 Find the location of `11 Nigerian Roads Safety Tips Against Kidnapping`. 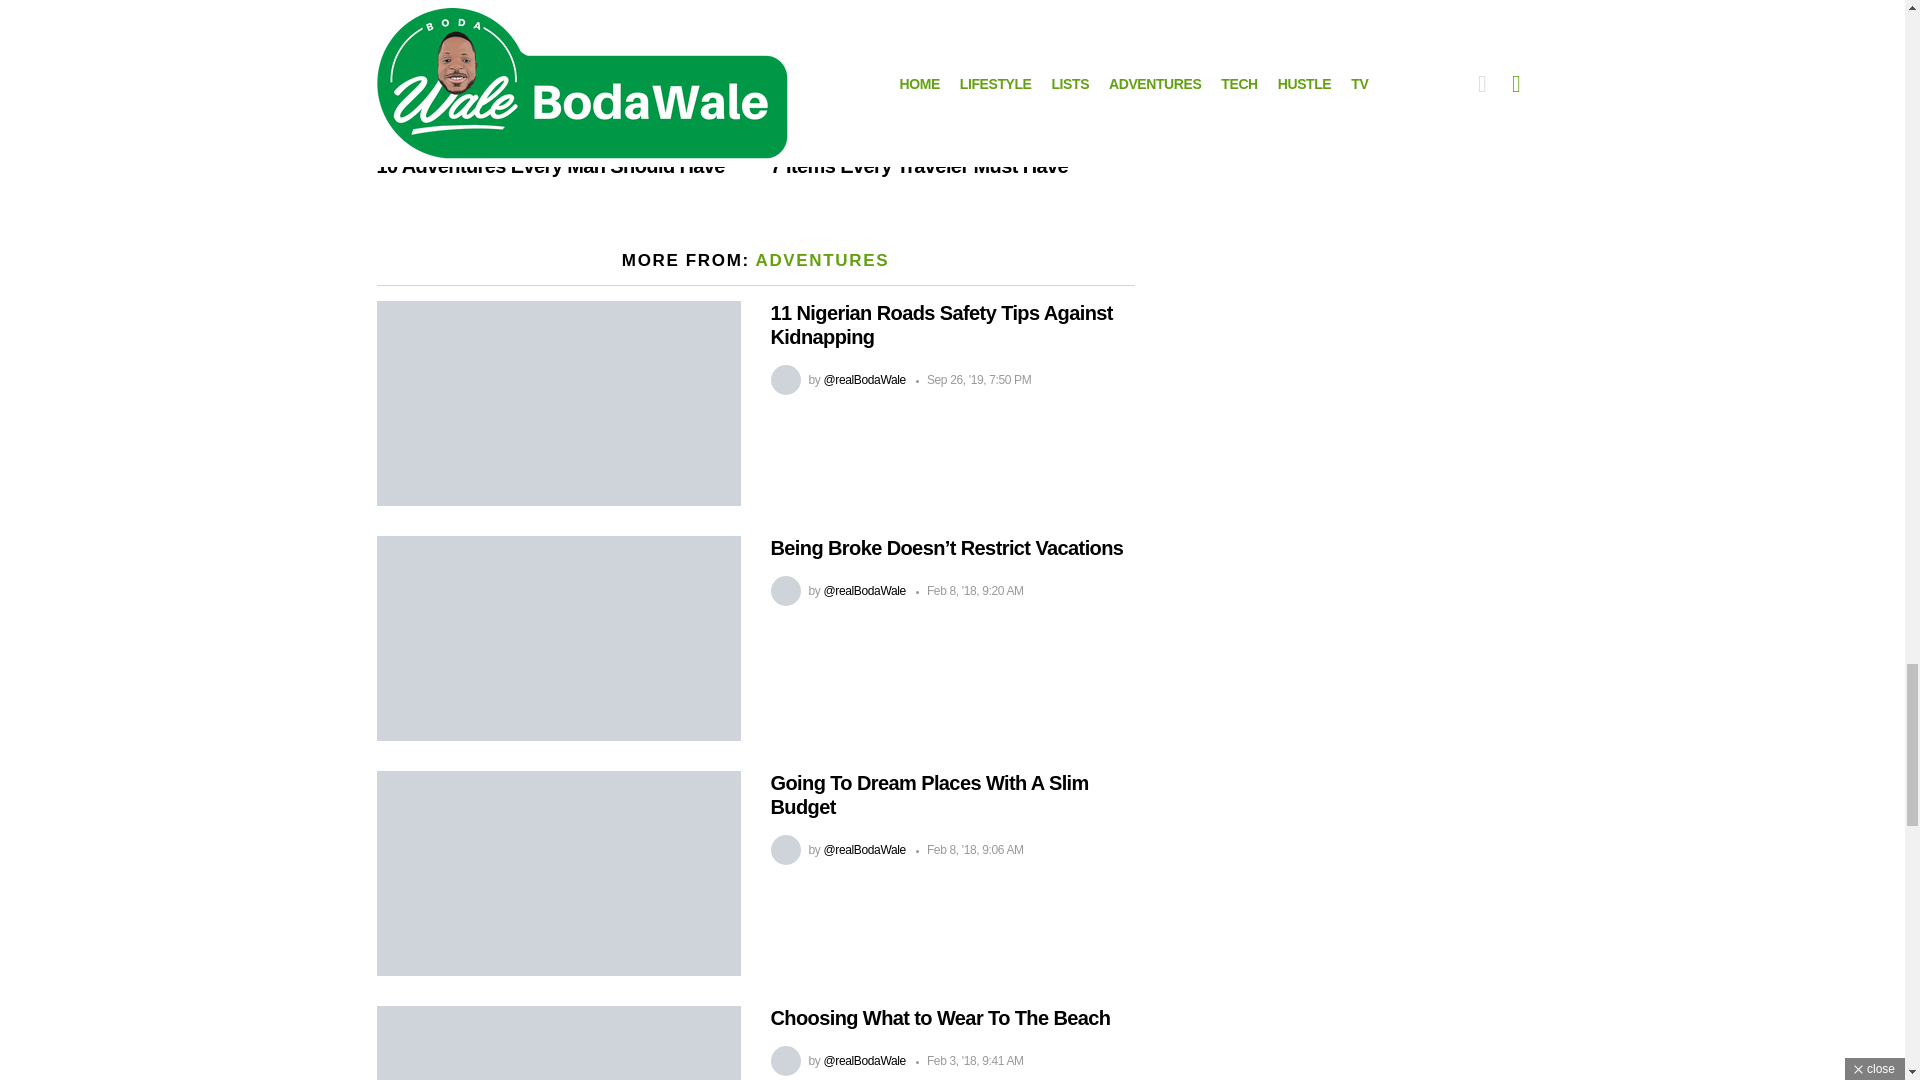

11 Nigerian Roads Safety Tips Against Kidnapping is located at coordinates (558, 404).